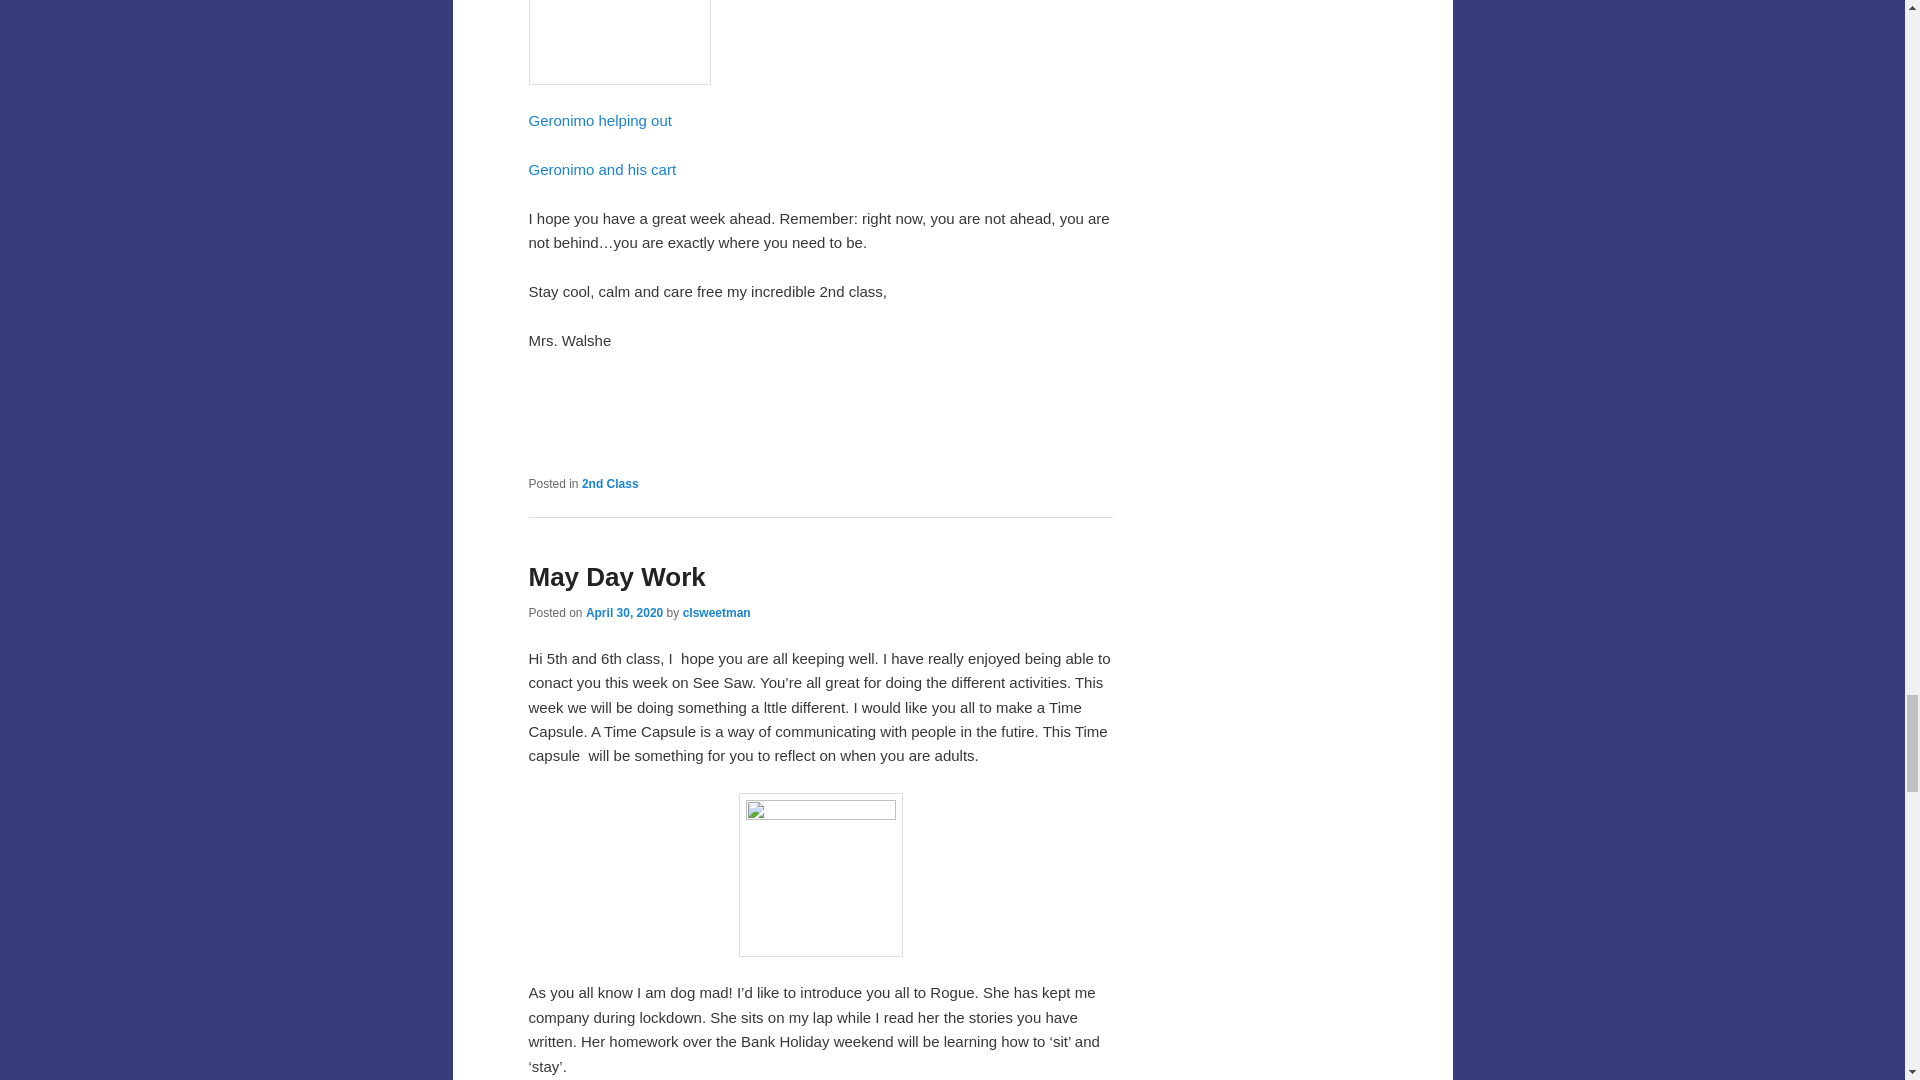  I want to click on View all posts by clsweetman, so click(716, 612).